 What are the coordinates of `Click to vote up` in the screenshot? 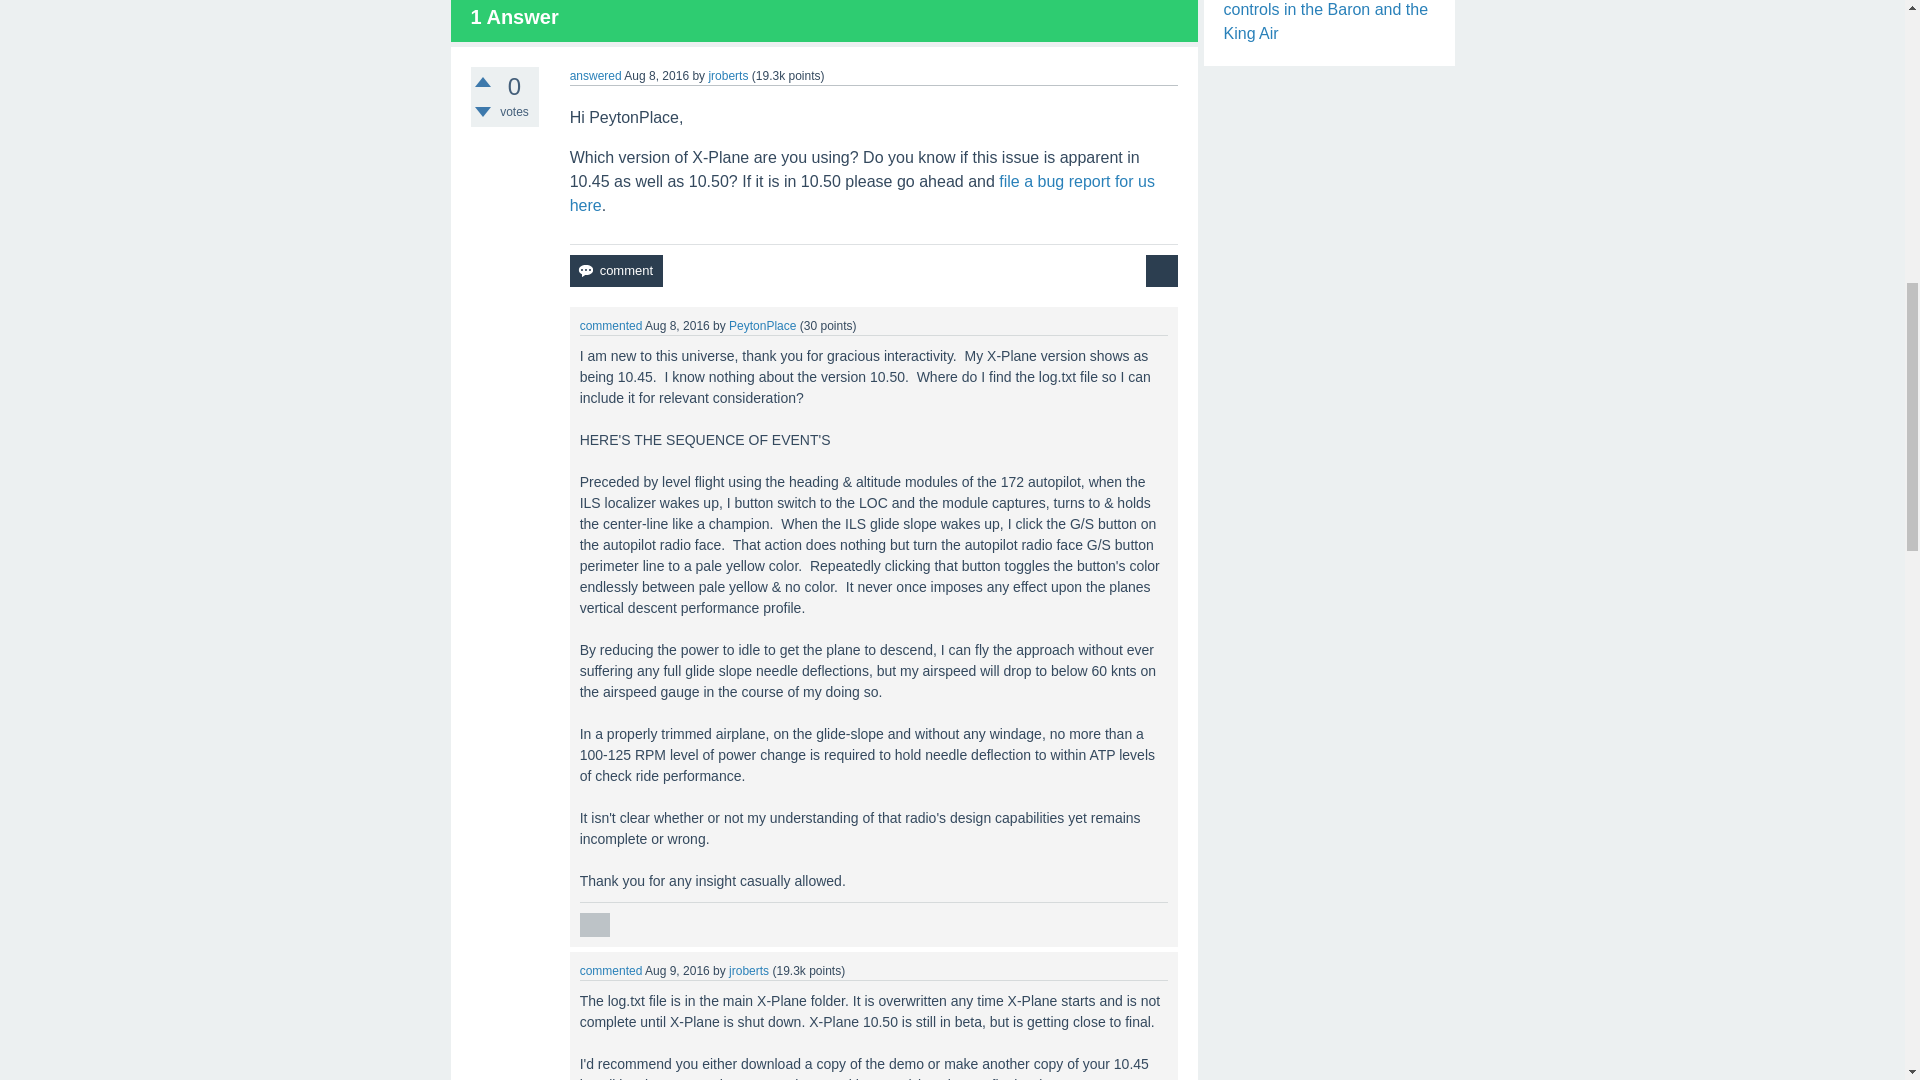 It's located at (482, 82).